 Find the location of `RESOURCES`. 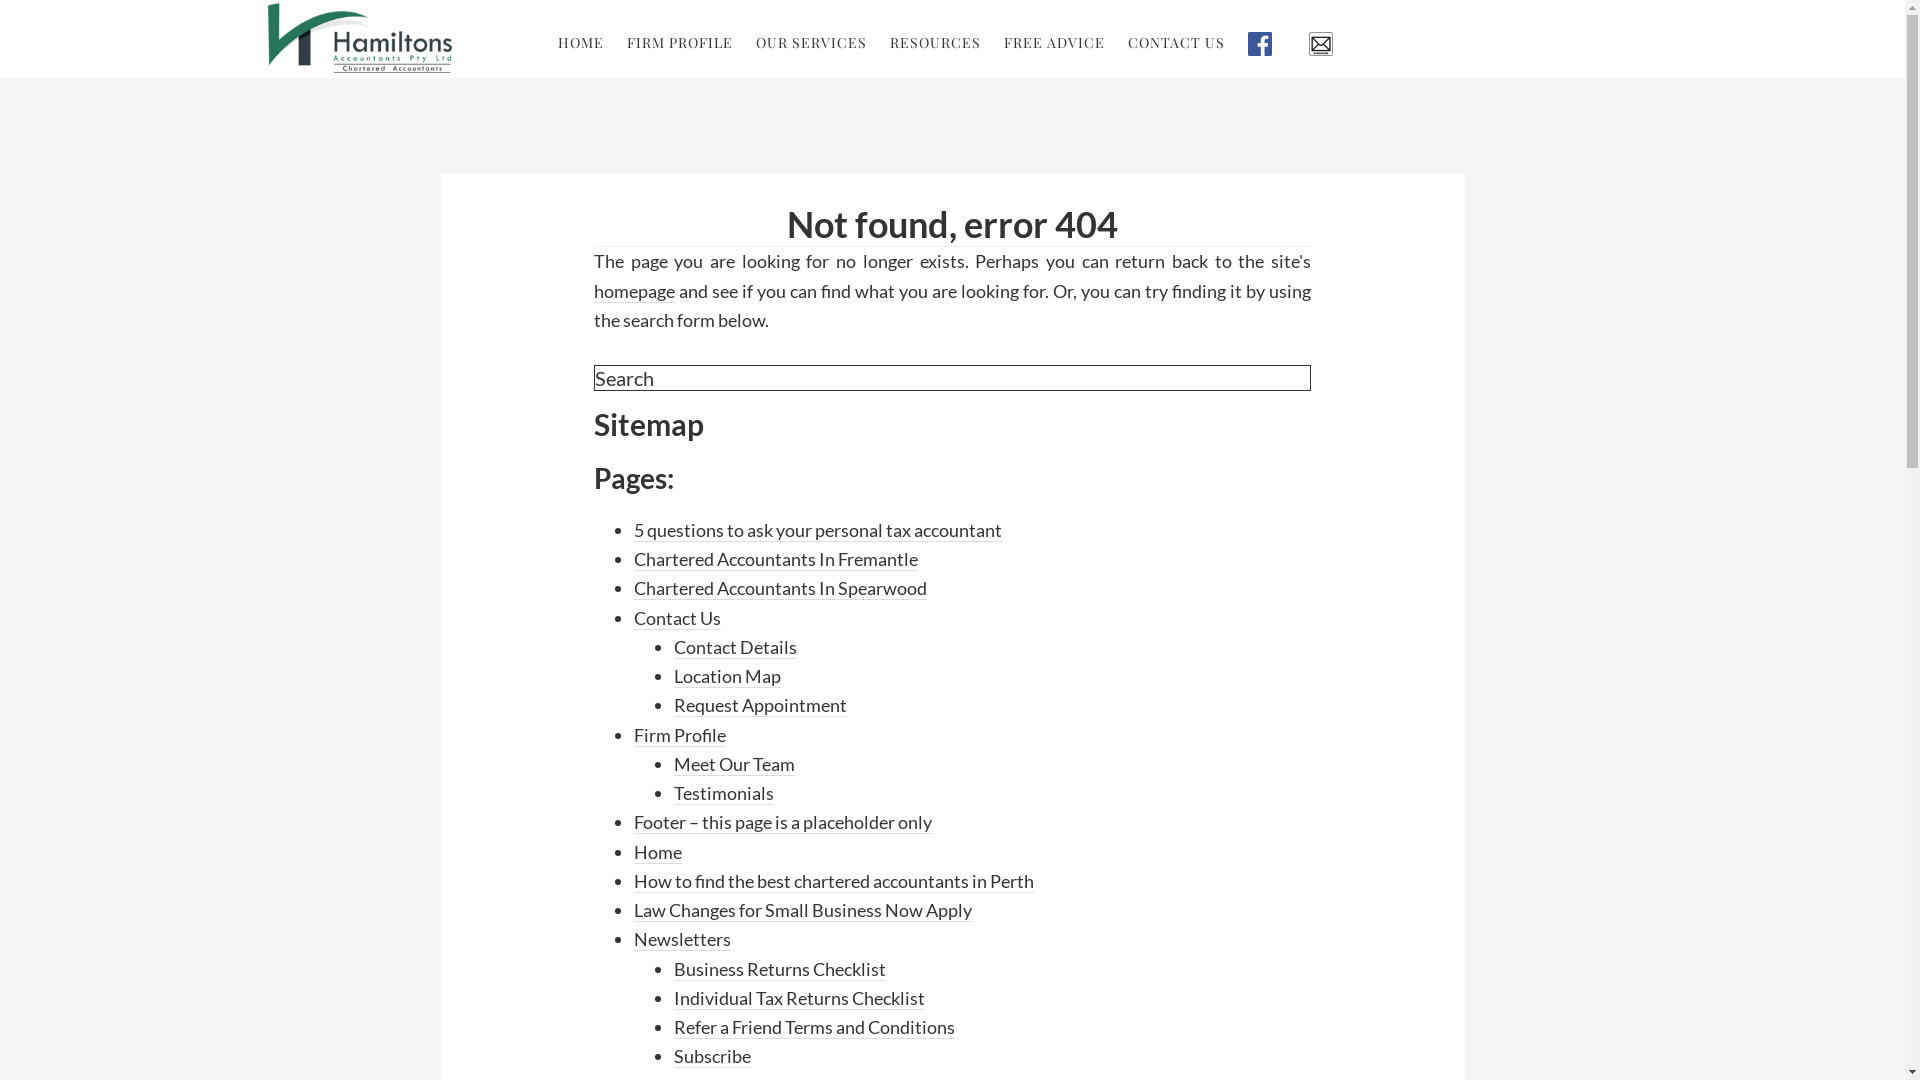

RESOURCES is located at coordinates (936, 43).